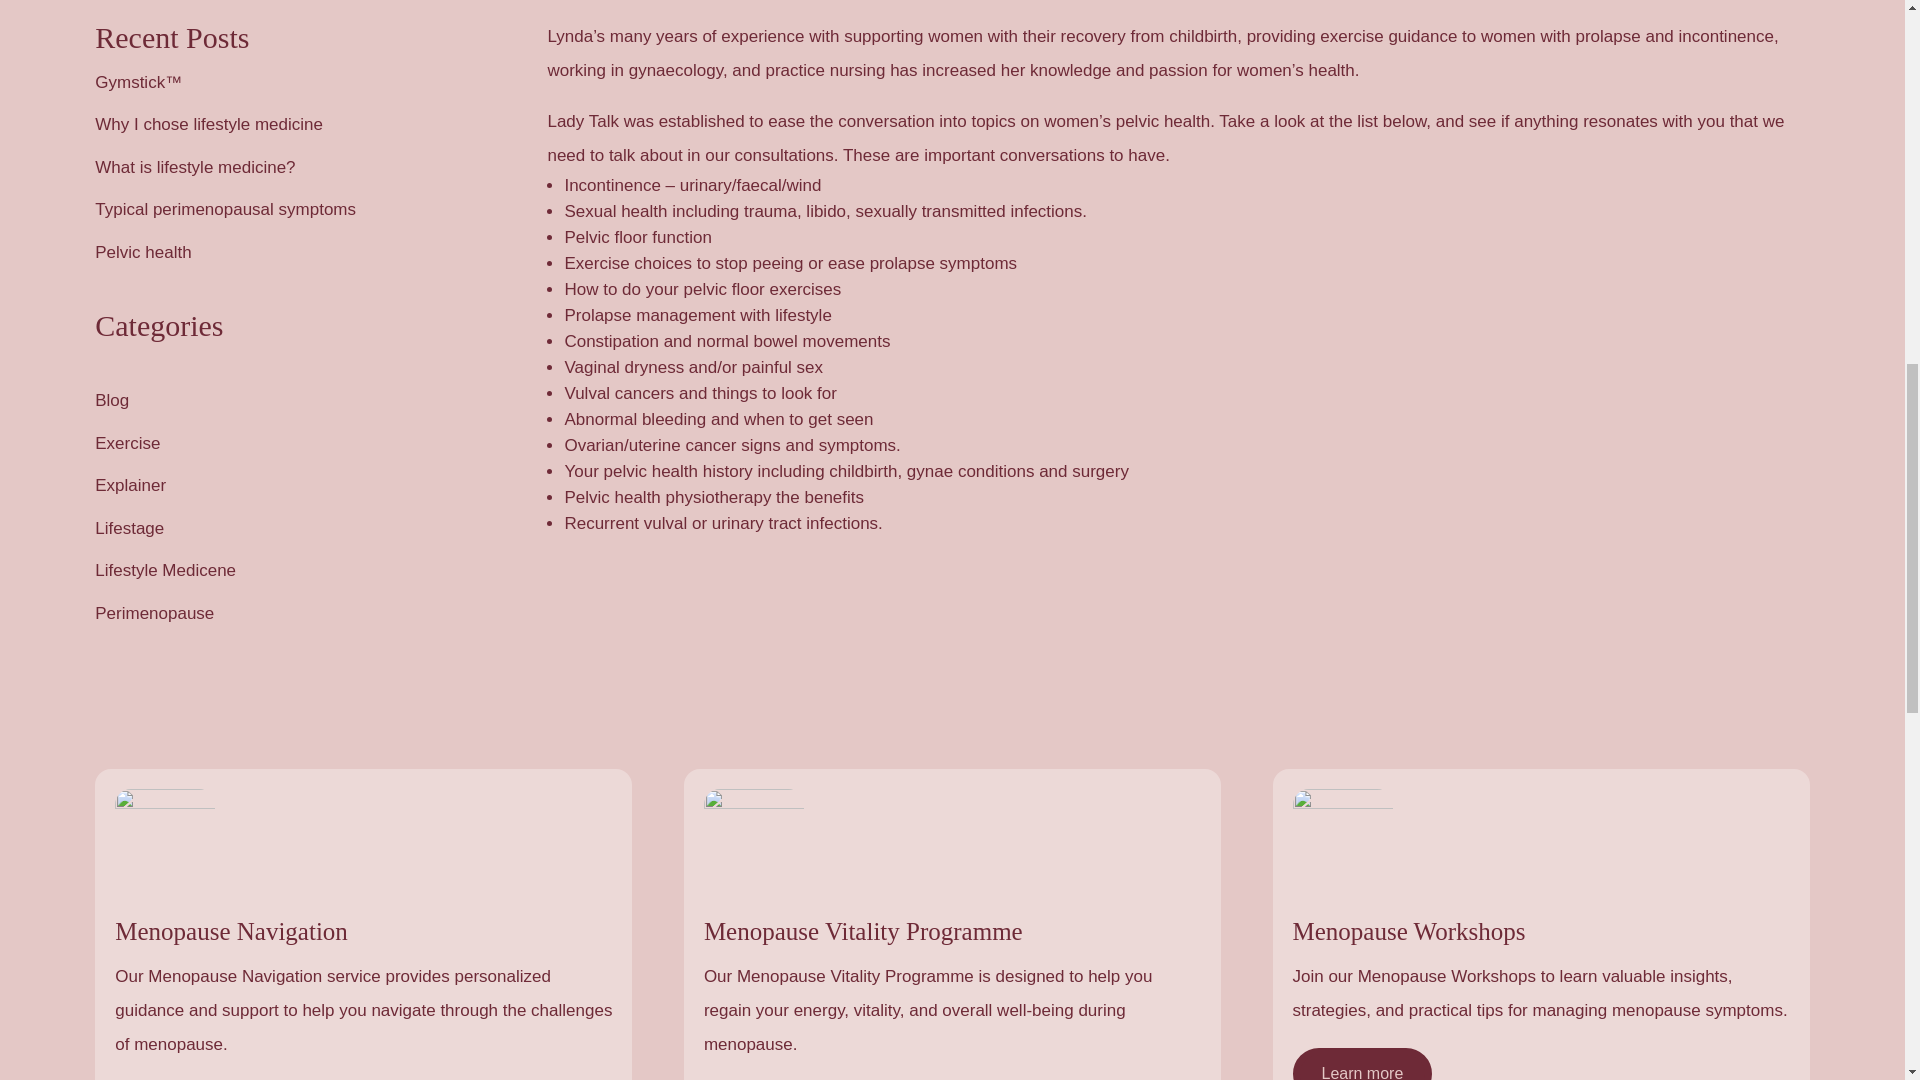 Image resolution: width=1920 pixels, height=1080 pixels. What do you see at coordinates (194, 167) in the screenshot?
I see `What is lifestyle medicine?` at bounding box center [194, 167].